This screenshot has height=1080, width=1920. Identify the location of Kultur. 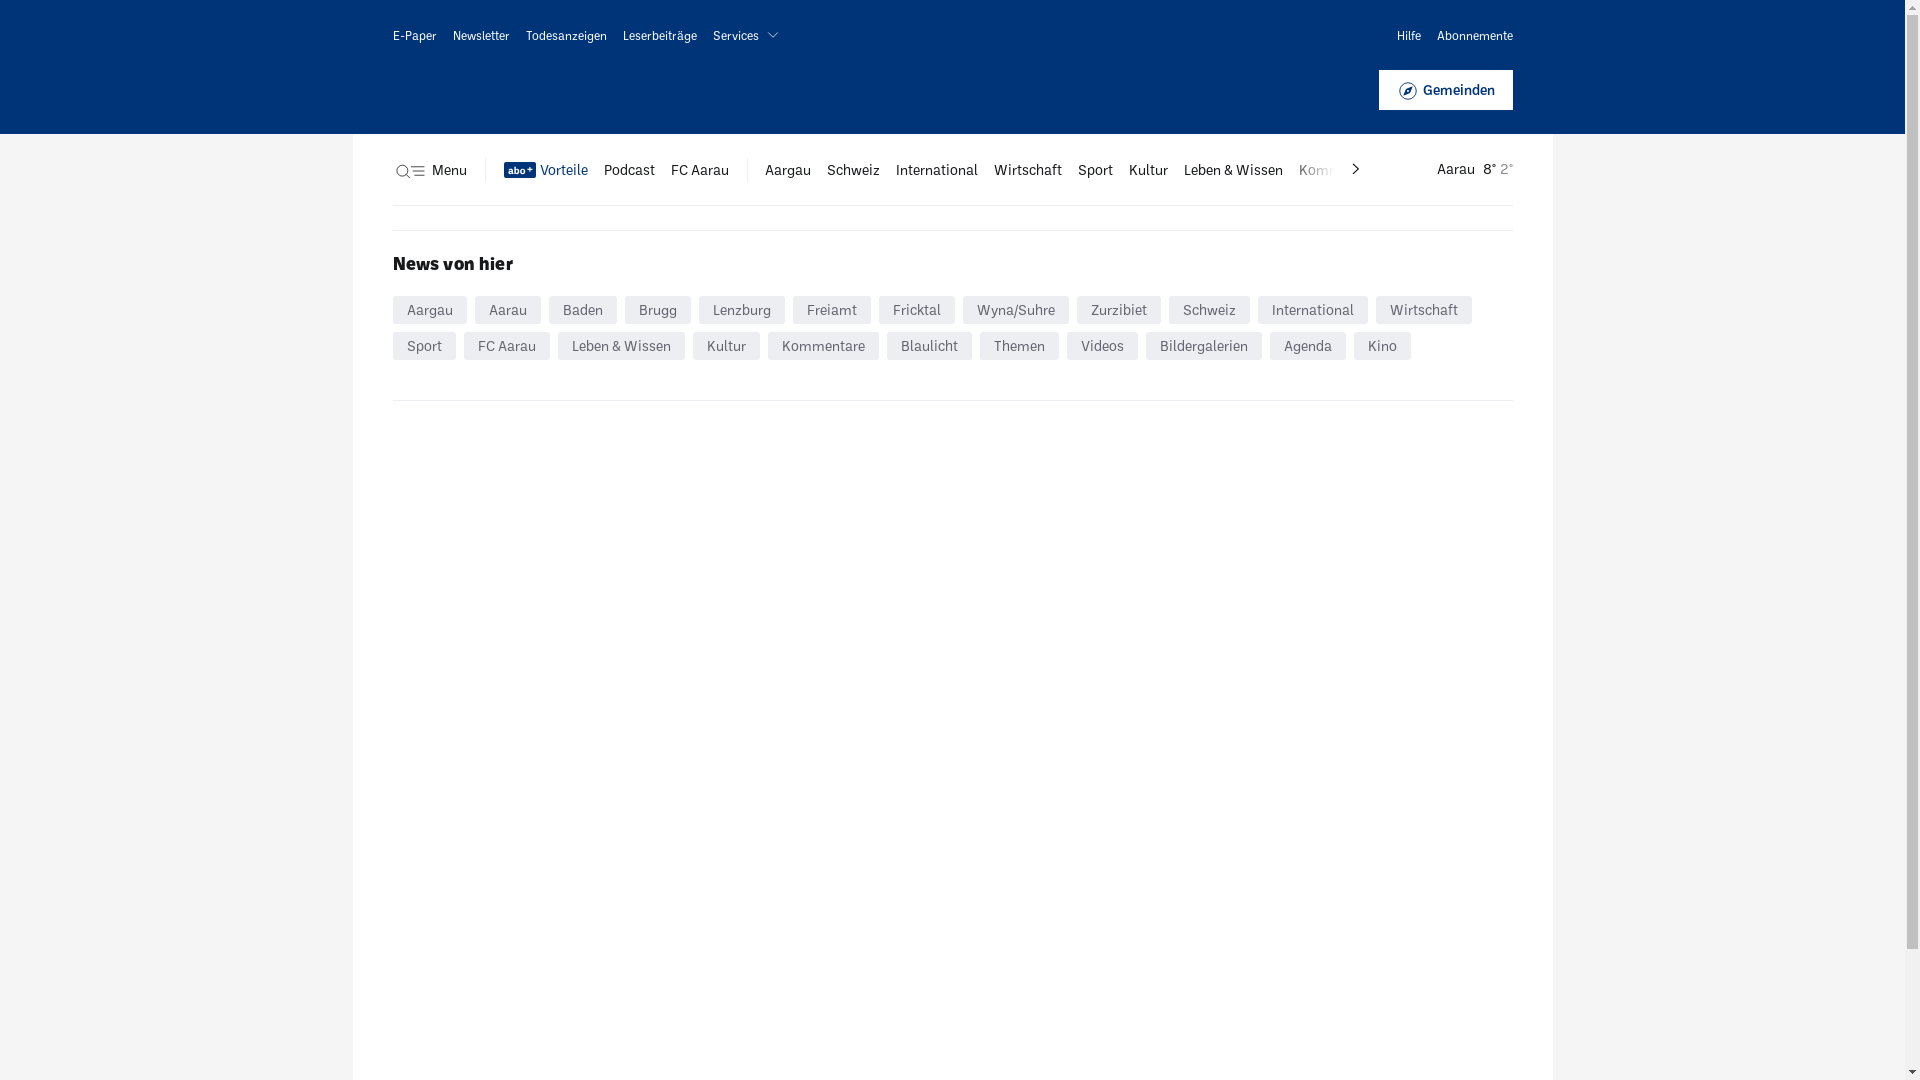
(726, 346).